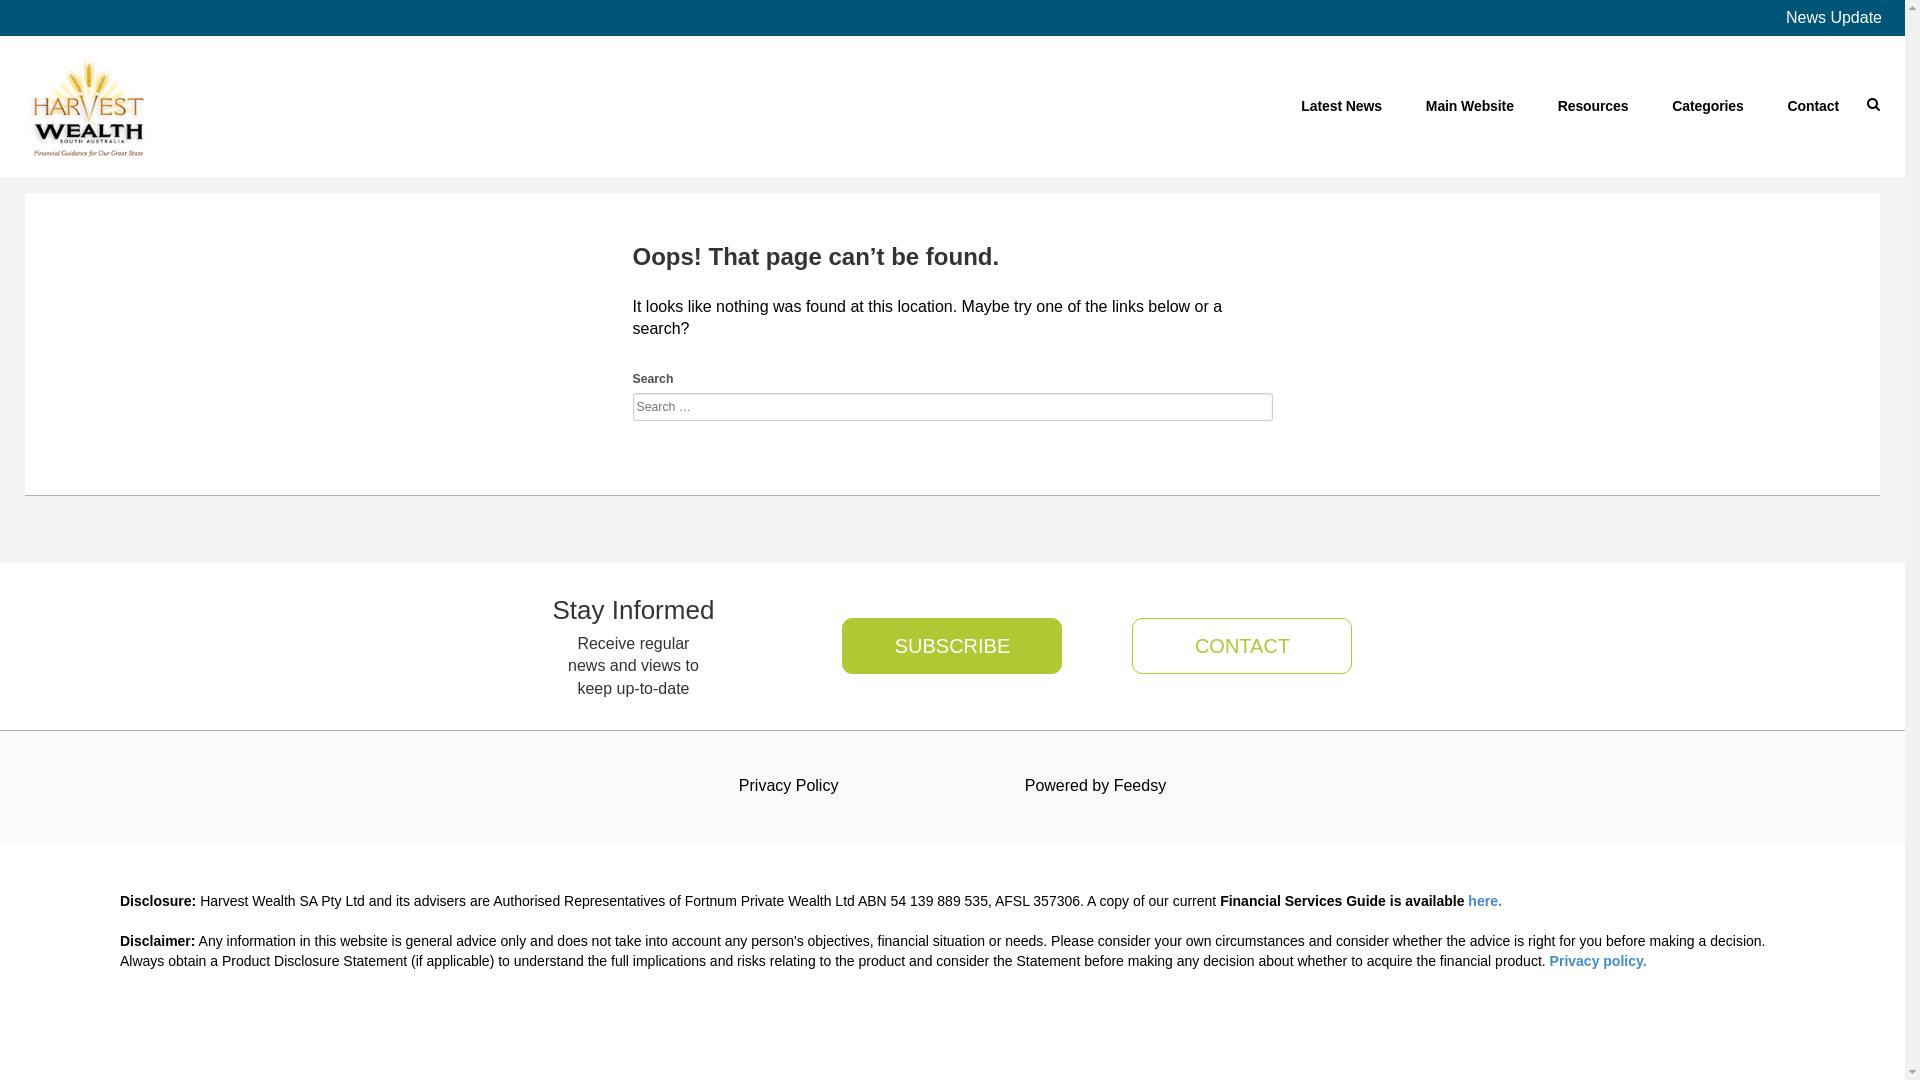 The width and height of the screenshot is (1920, 1080). What do you see at coordinates (789, 786) in the screenshot?
I see `Privacy Policy` at bounding box center [789, 786].